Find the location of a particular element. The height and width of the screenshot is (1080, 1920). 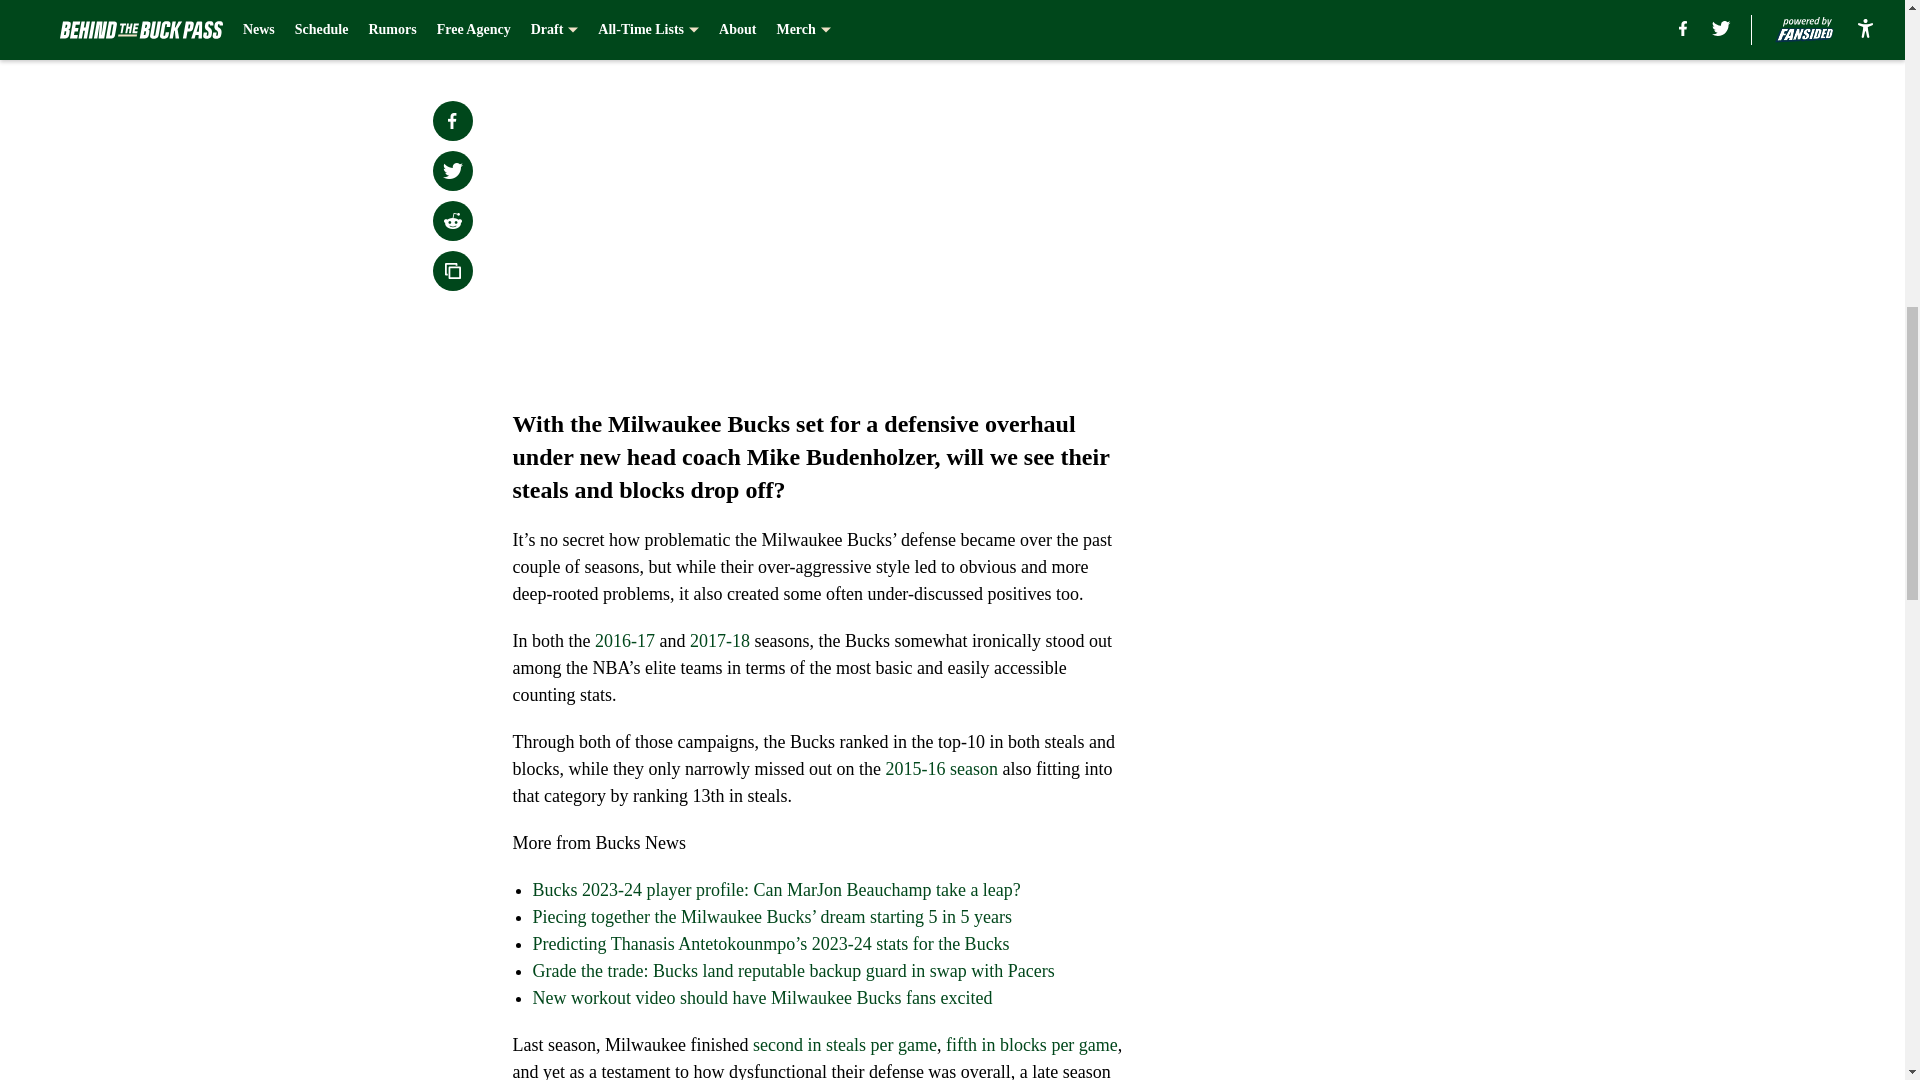

2016-17 is located at coordinates (624, 640).